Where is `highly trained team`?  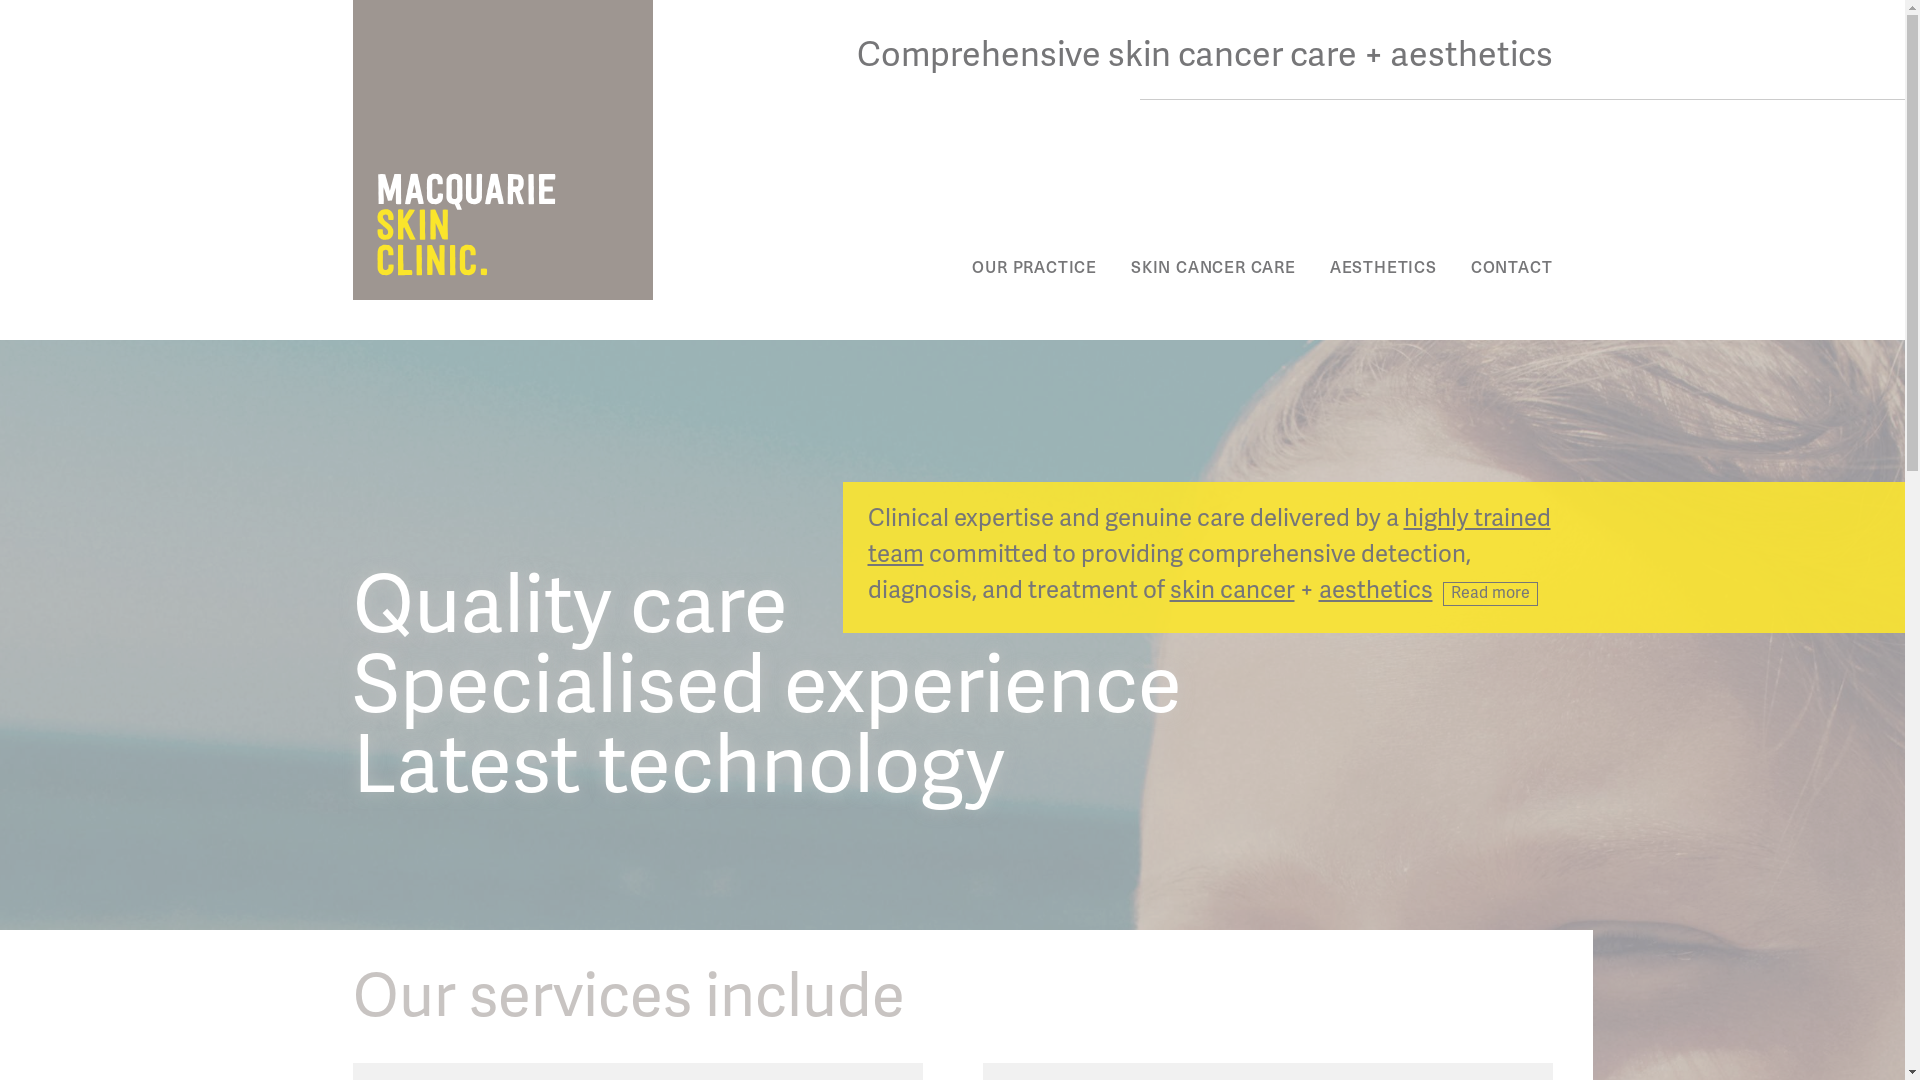 highly trained team is located at coordinates (1210, 536).